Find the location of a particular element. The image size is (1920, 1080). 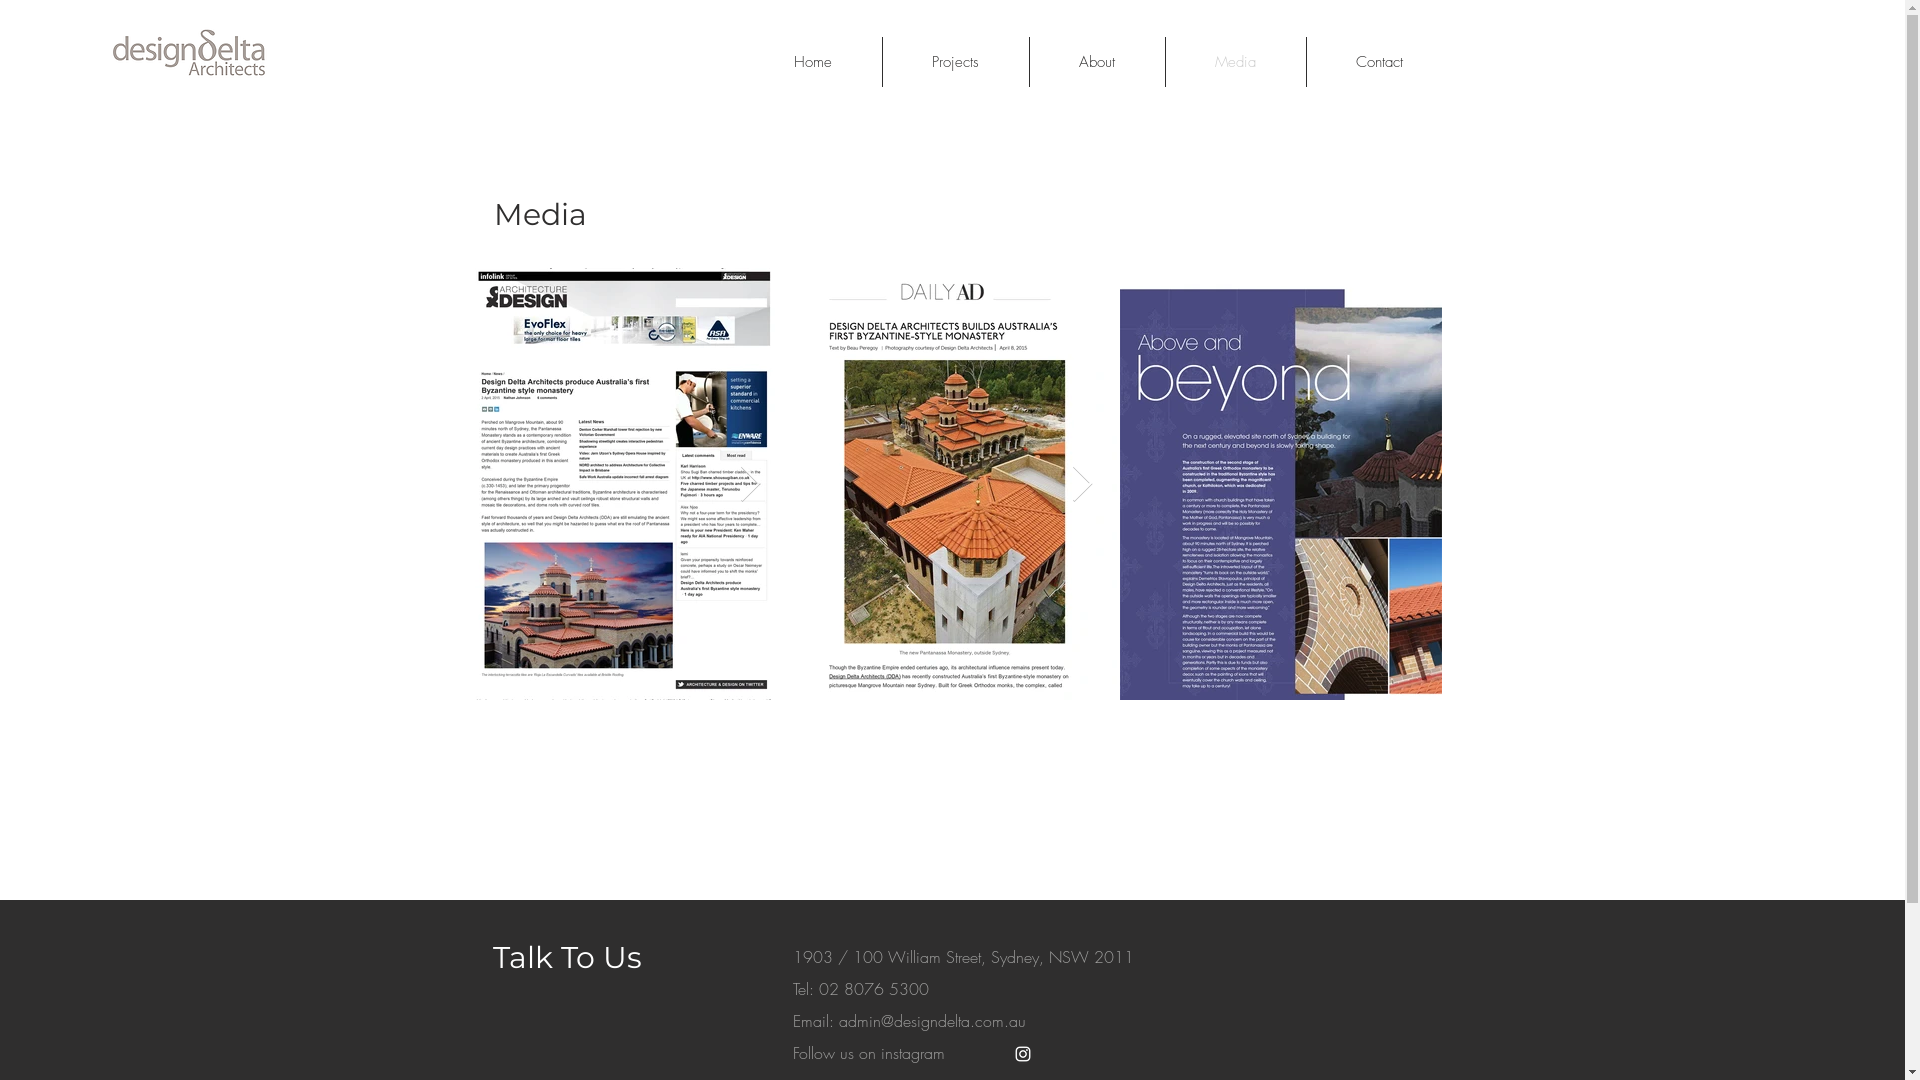

Home is located at coordinates (812, 62).